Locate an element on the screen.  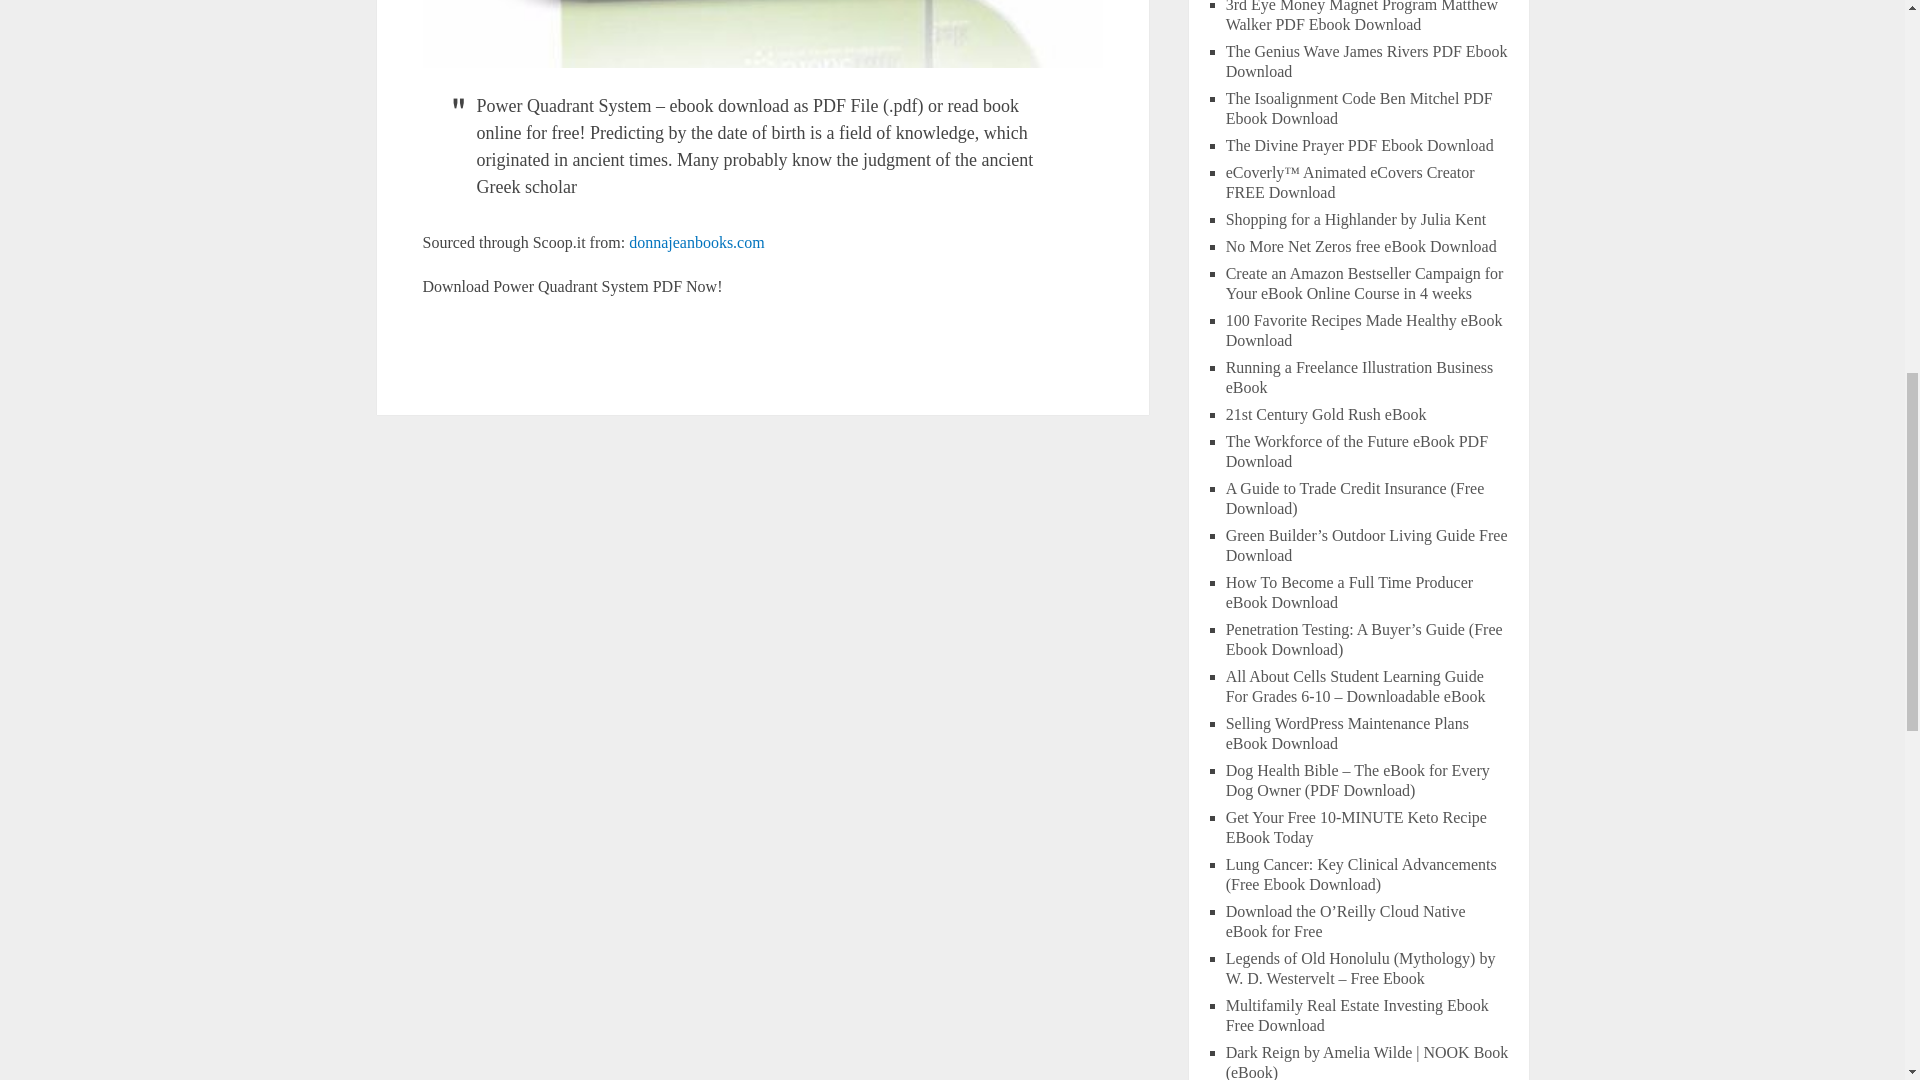
No More Net Zeros free eBook Download is located at coordinates (1362, 246).